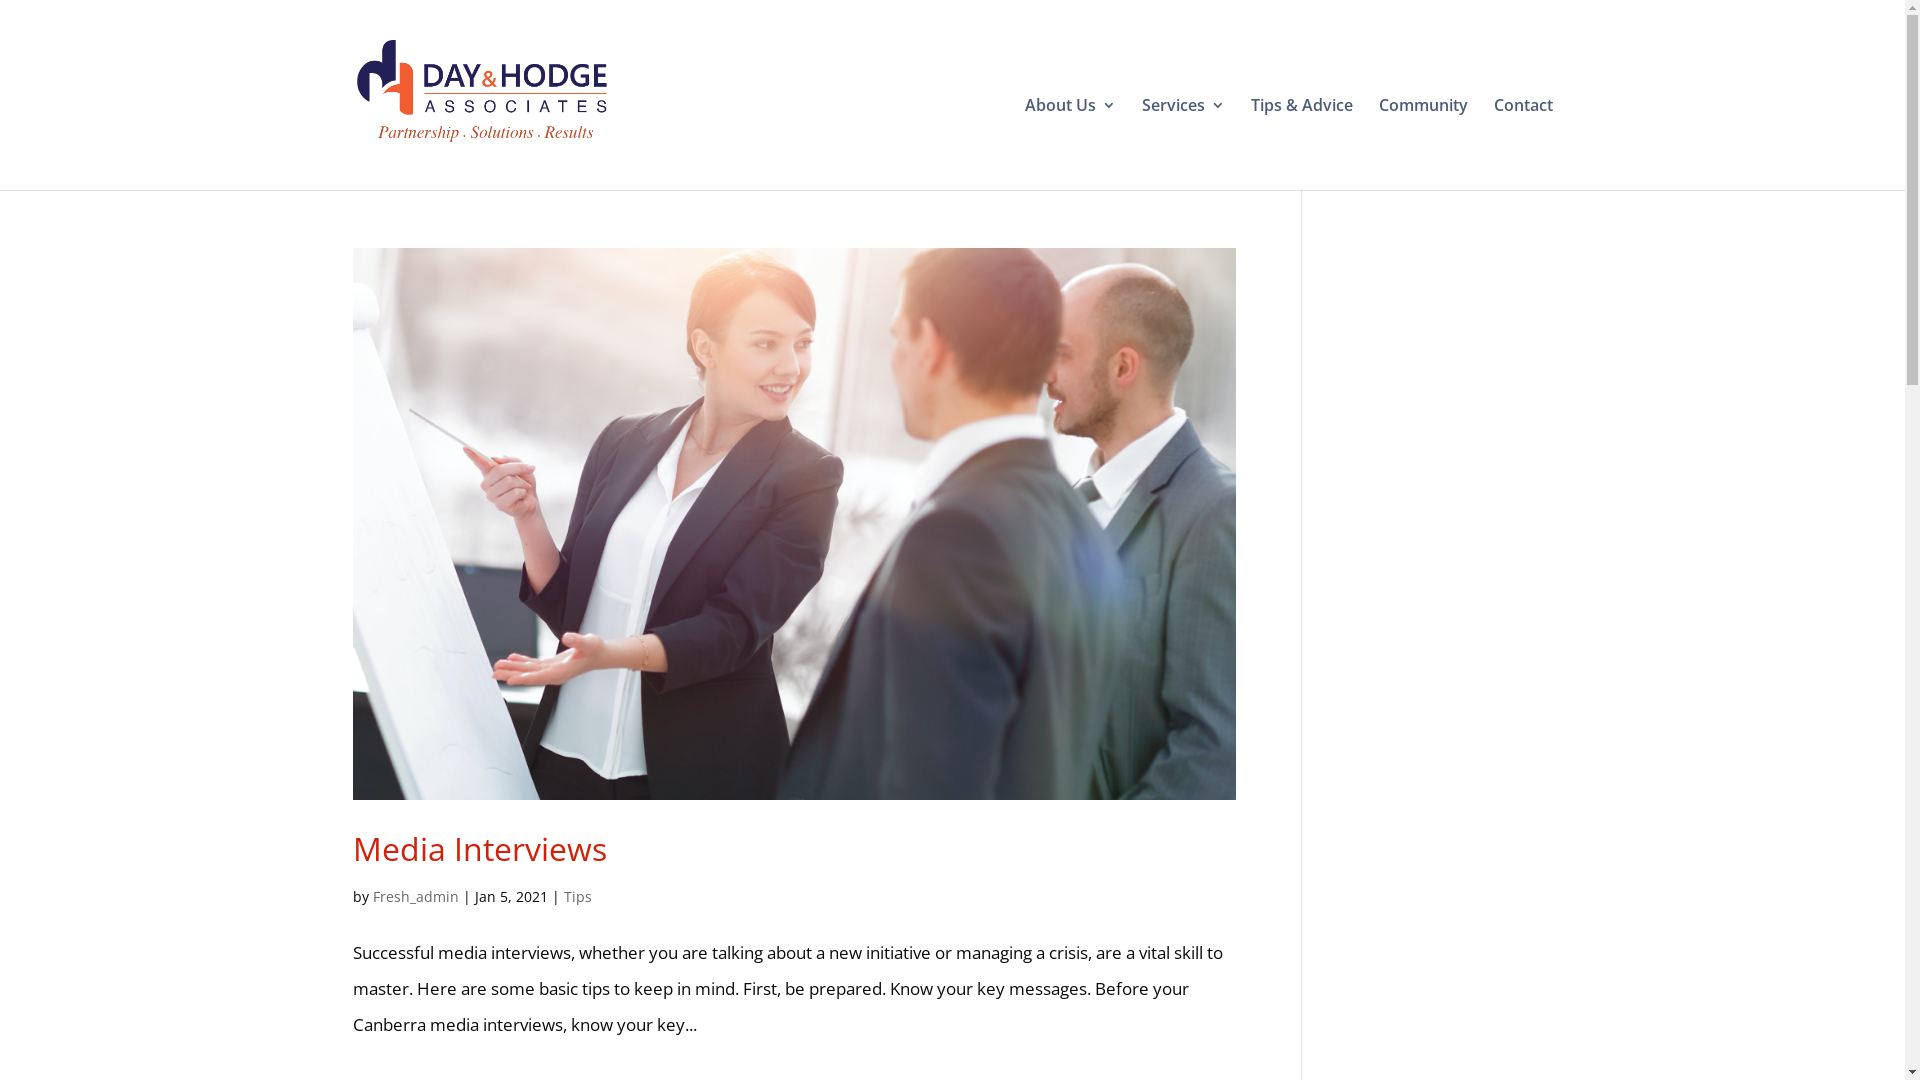 The image size is (1920, 1080). Describe the element at coordinates (479, 848) in the screenshot. I see `Media Interviews` at that location.